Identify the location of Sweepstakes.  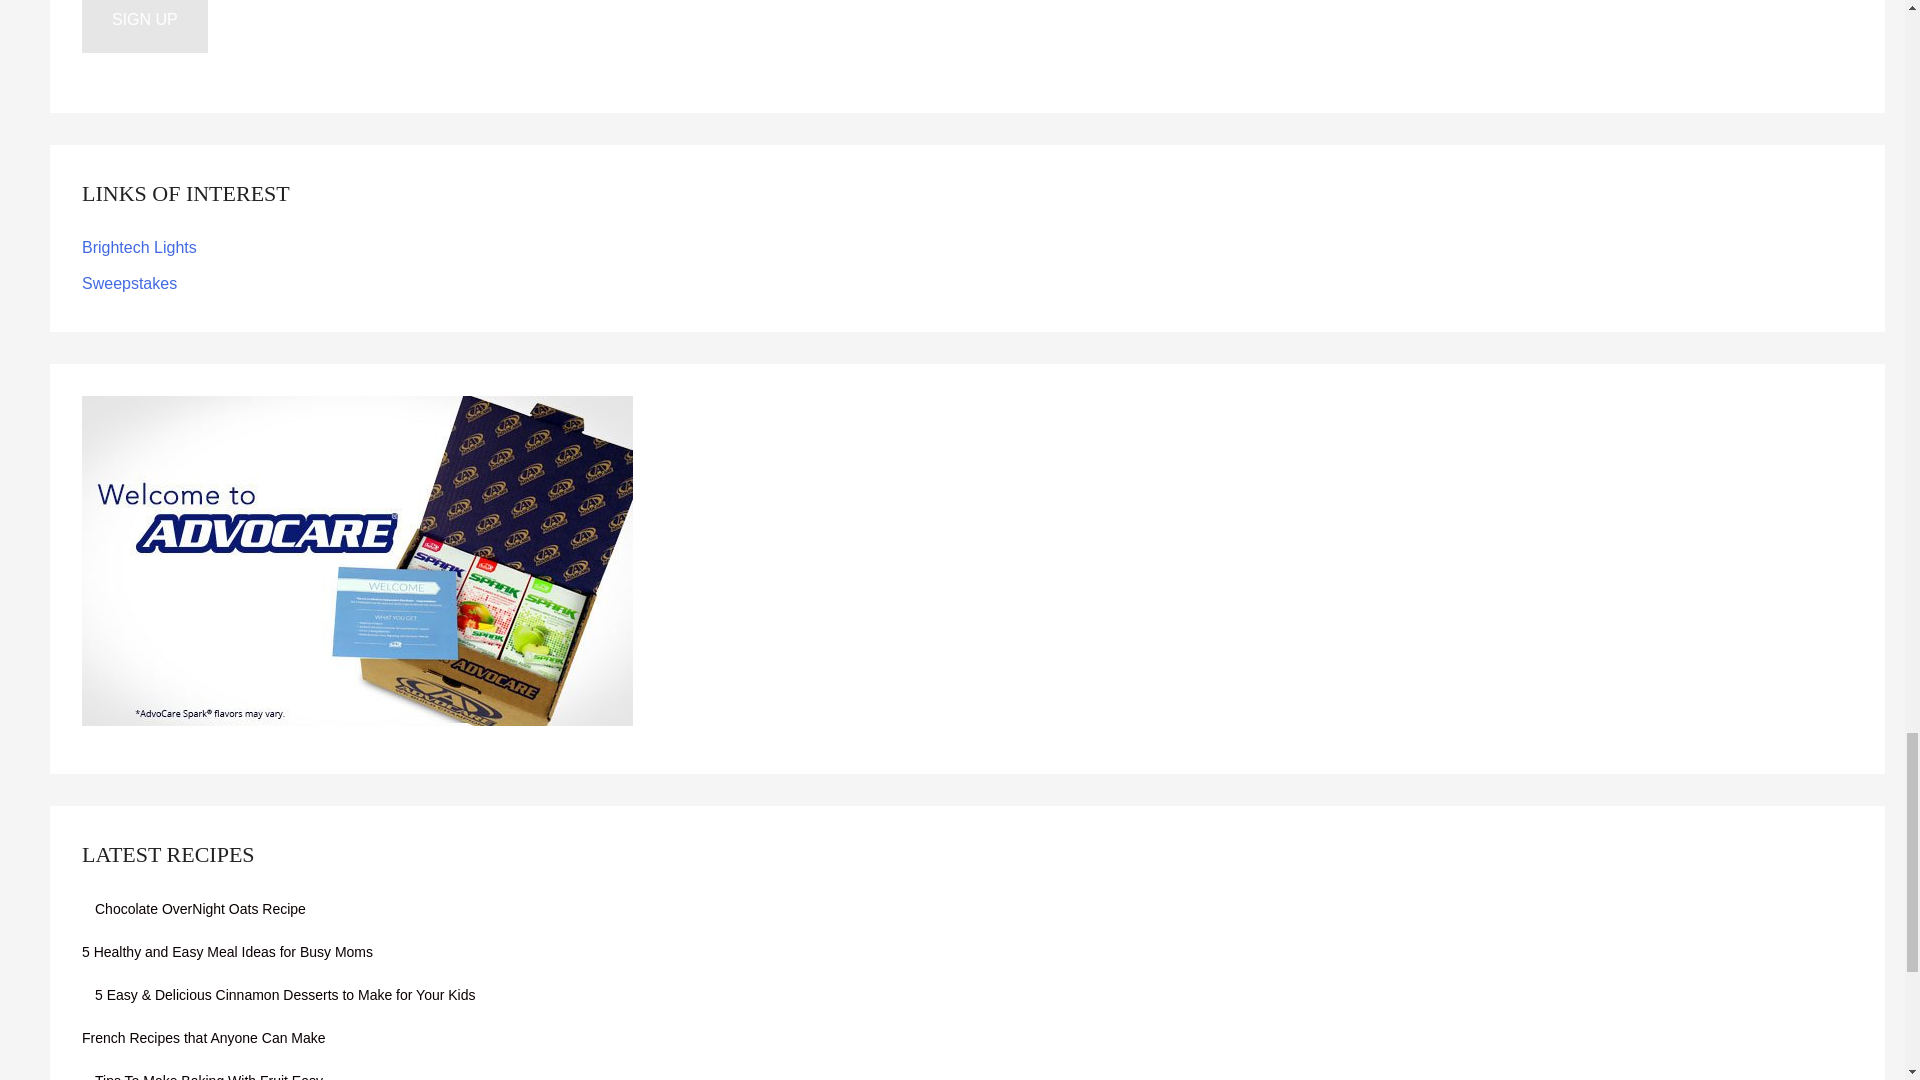
(129, 283).